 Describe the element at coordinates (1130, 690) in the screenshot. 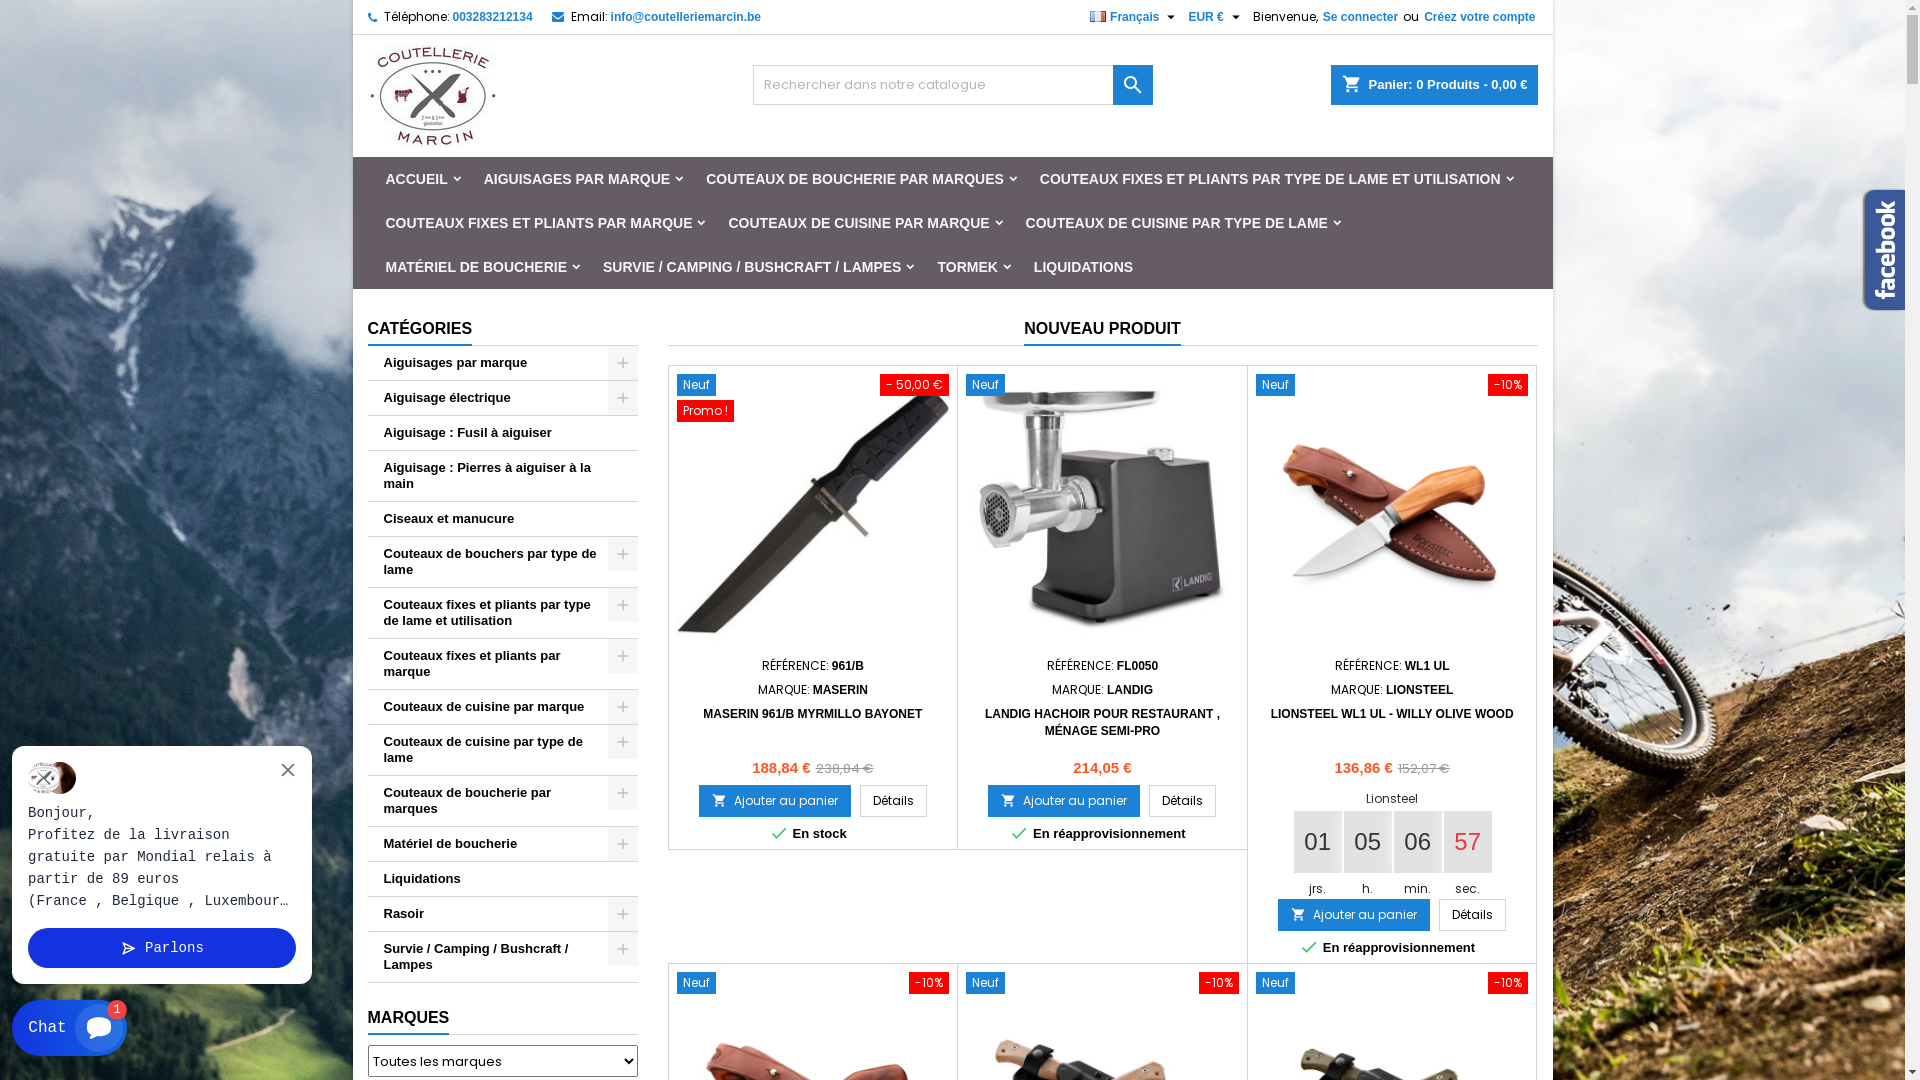

I see `LANDIG` at that location.